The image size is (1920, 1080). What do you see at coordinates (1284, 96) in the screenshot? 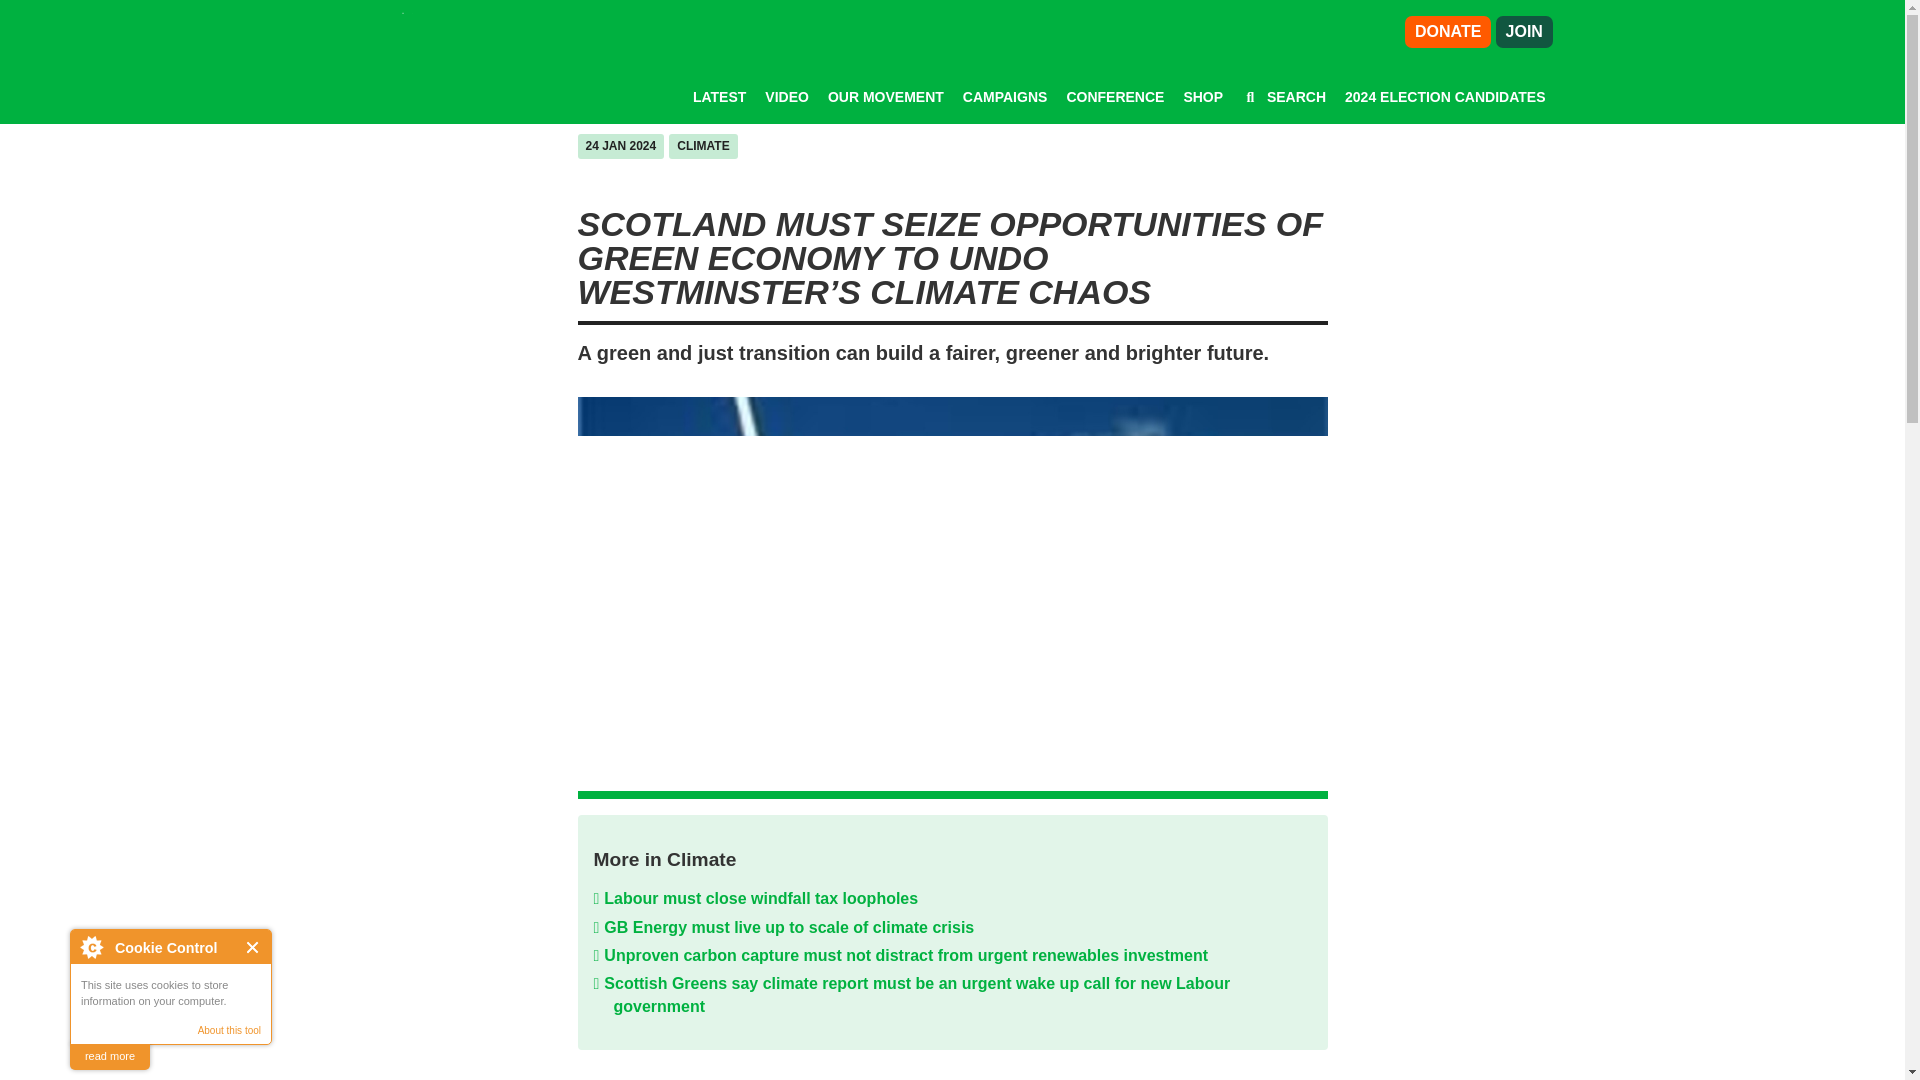
I see `Search` at bounding box center [1284, 96].